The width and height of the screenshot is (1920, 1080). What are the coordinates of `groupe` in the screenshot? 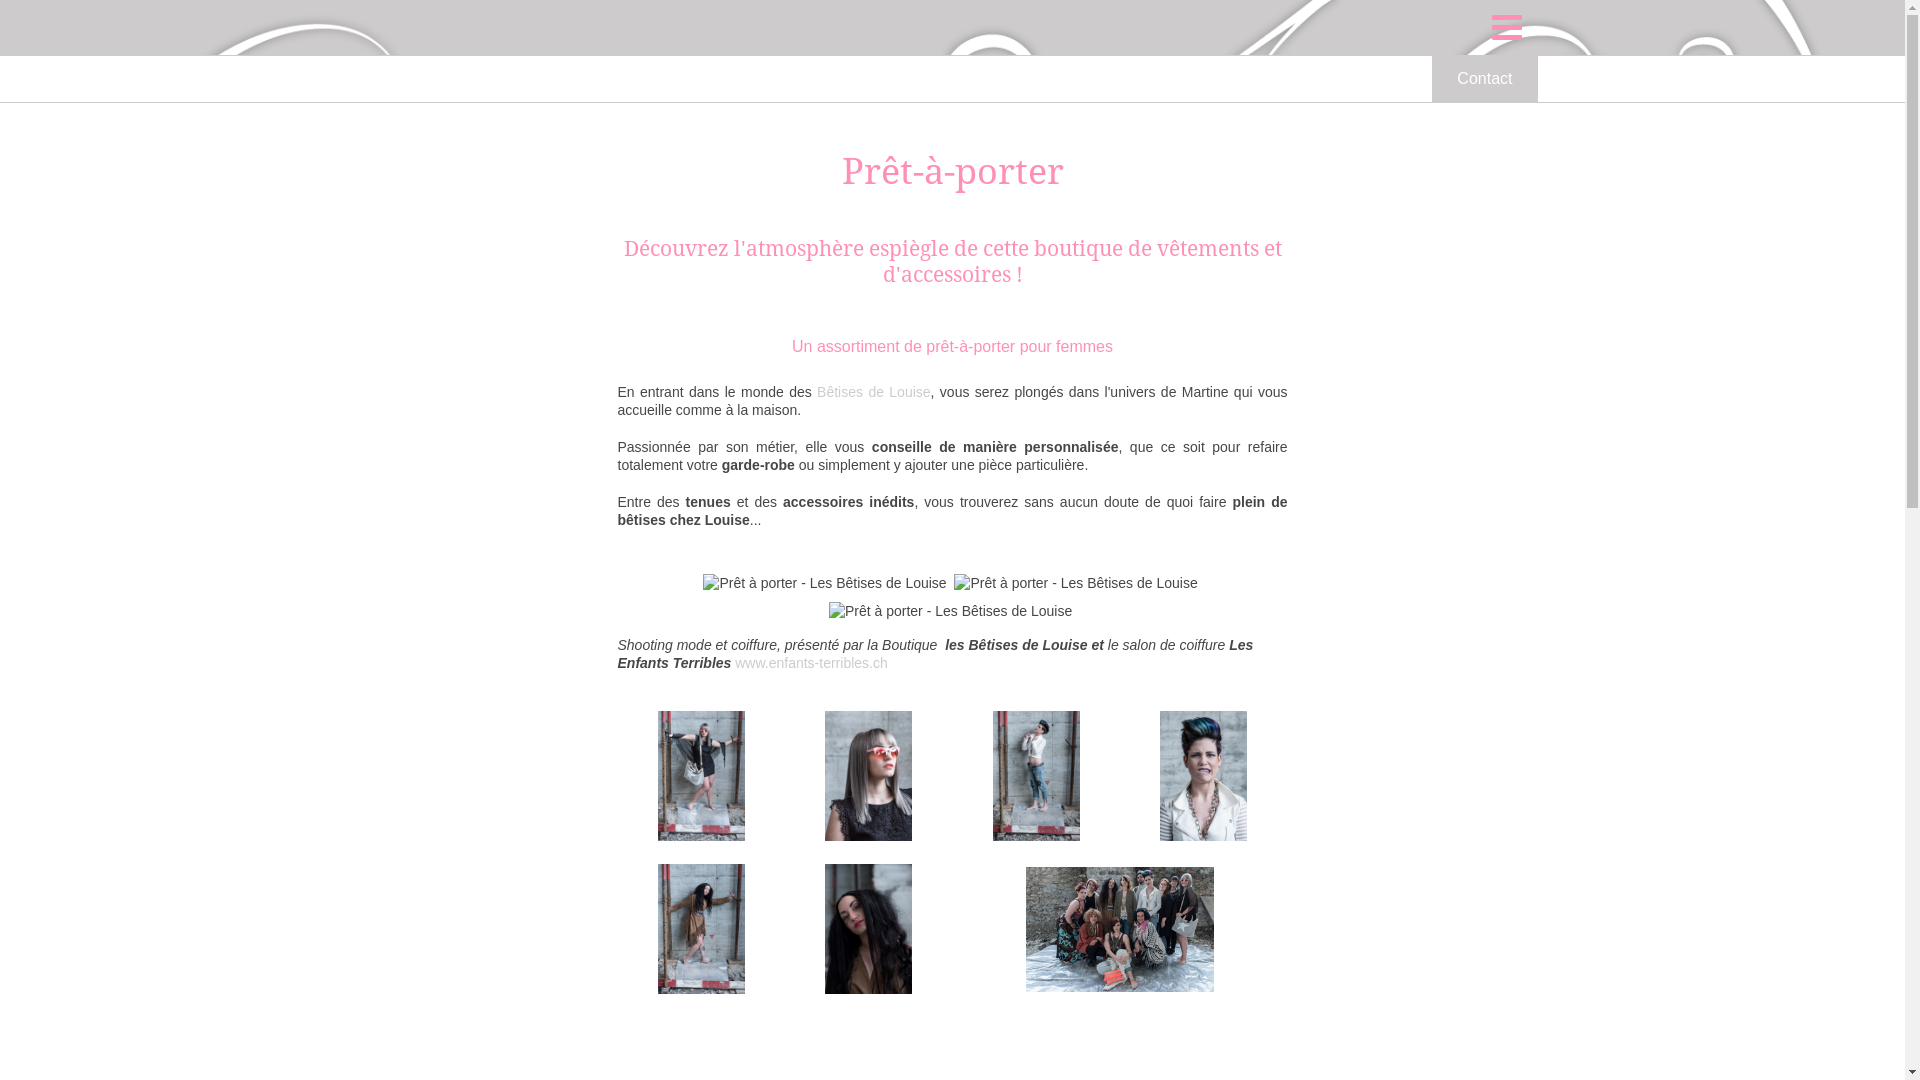 It's located at (1120, 930).